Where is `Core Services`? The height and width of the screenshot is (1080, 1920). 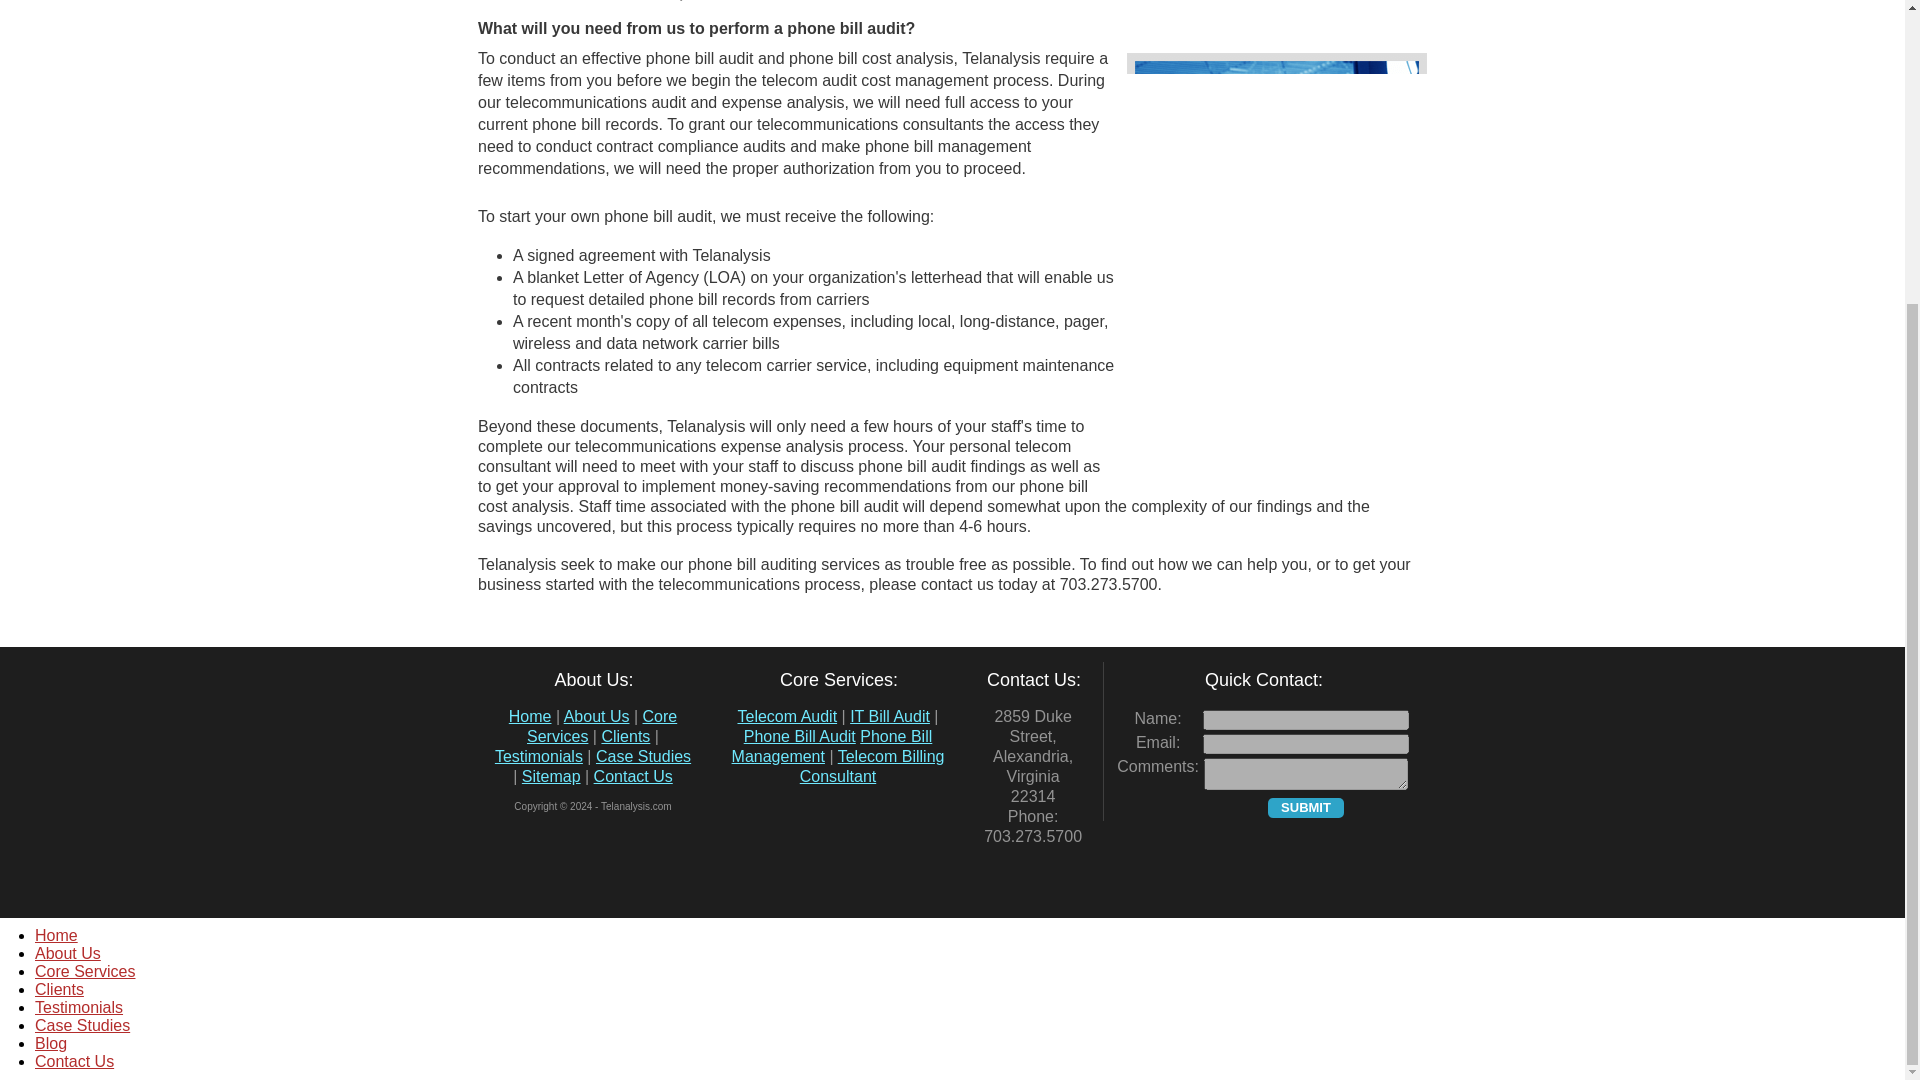 Core Services is located at coordinates (602, 726).